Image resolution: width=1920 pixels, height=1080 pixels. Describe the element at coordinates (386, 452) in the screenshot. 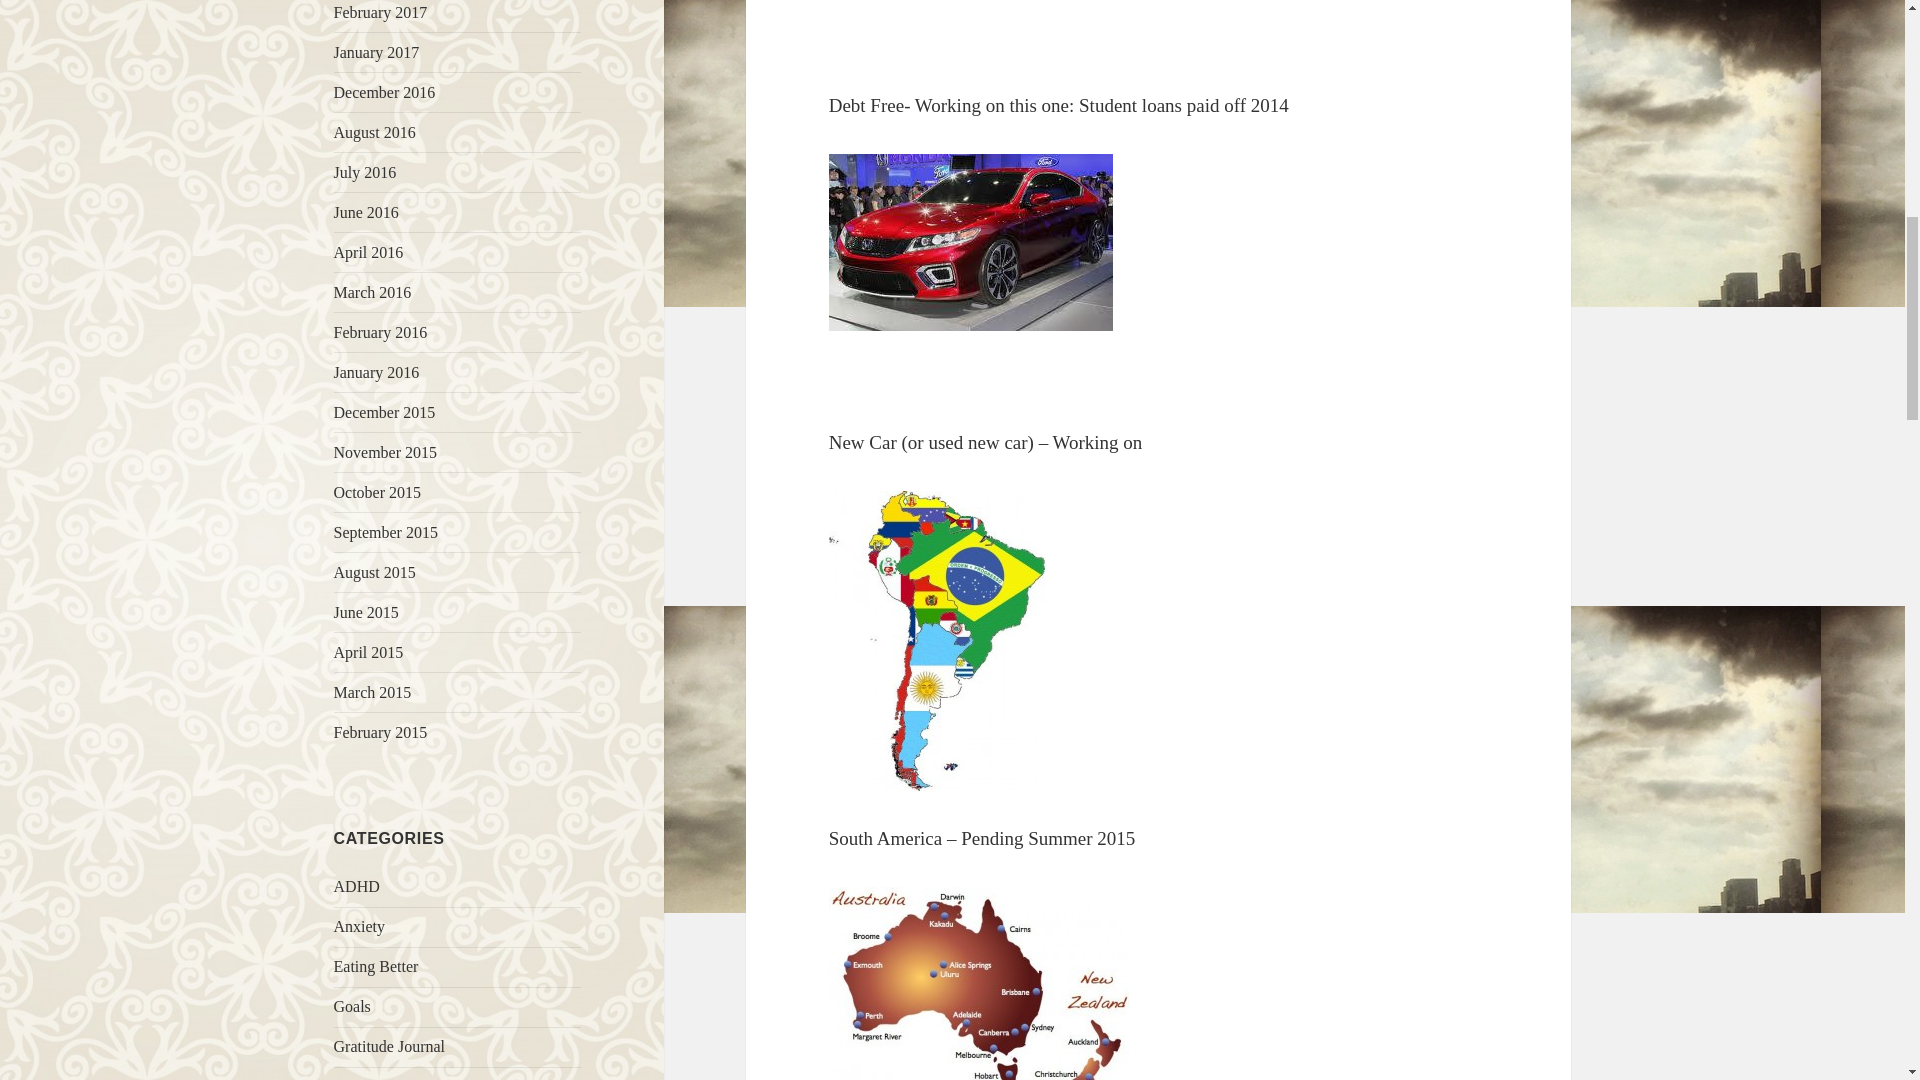

I see `November 2015` at that location.